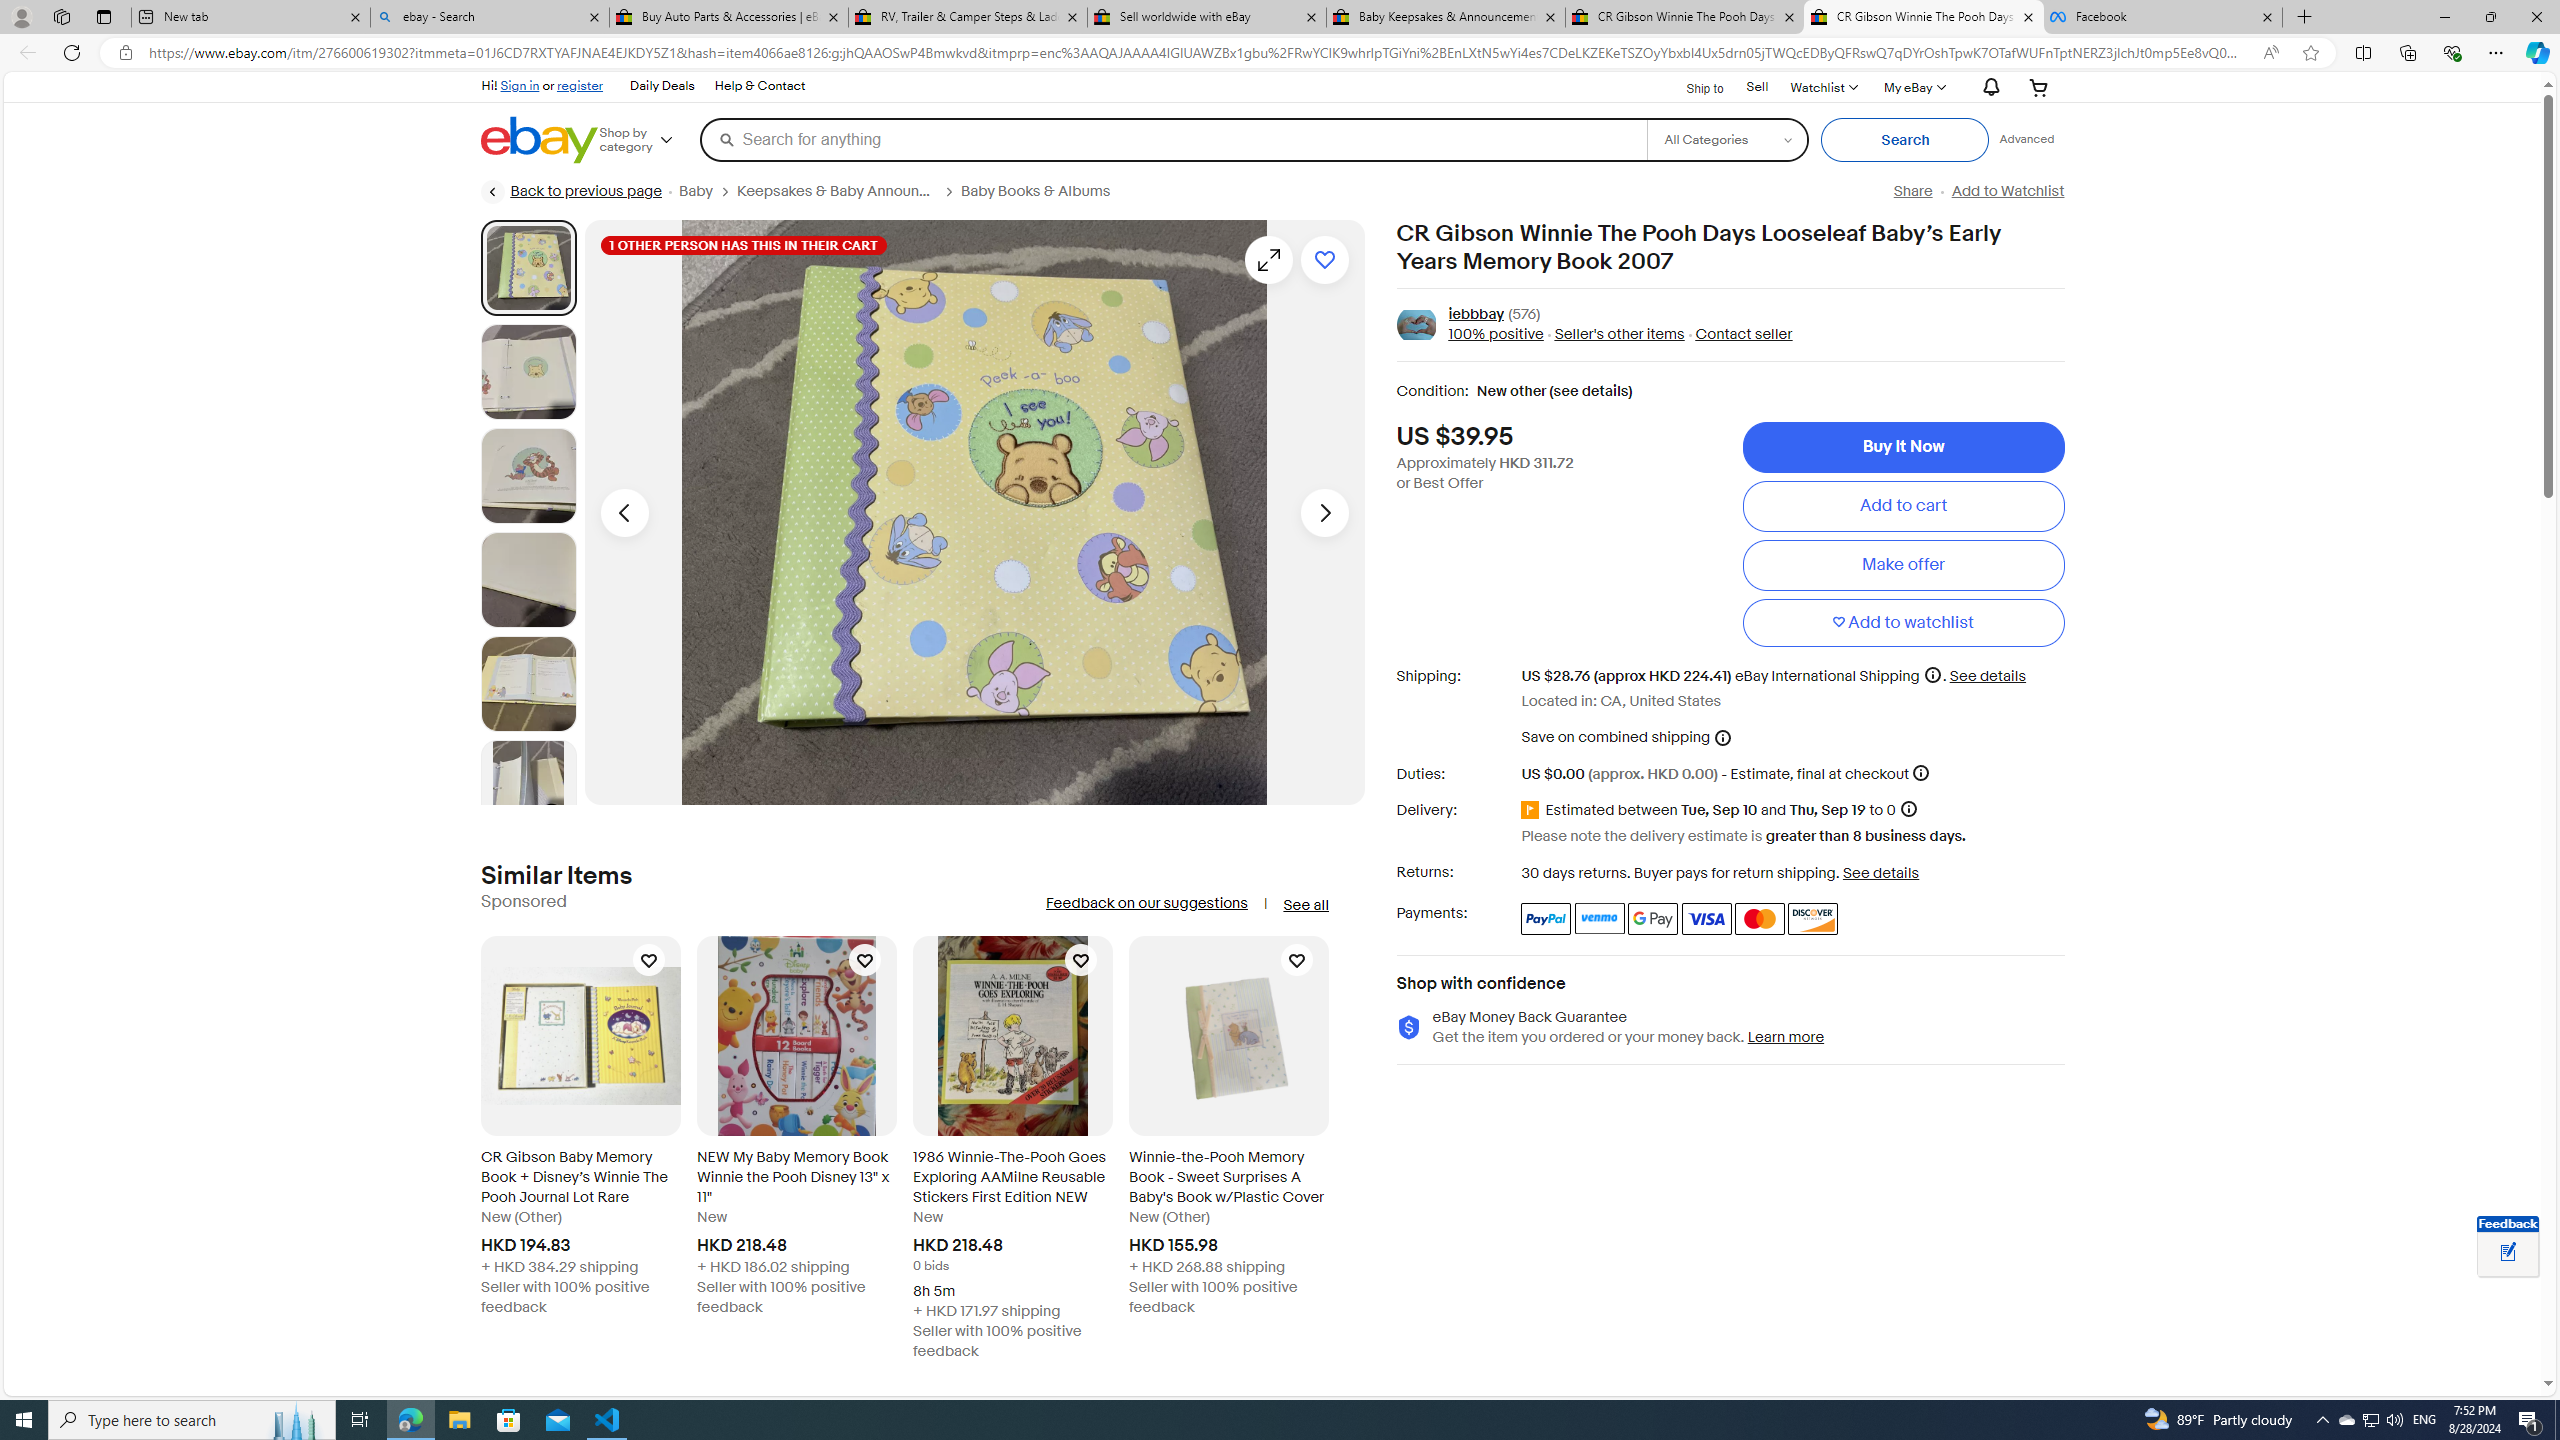  What do you see at coordinates (1738, 335) in the screenshot?
I see `  Contact seller` at bounding box center [1738, 335].